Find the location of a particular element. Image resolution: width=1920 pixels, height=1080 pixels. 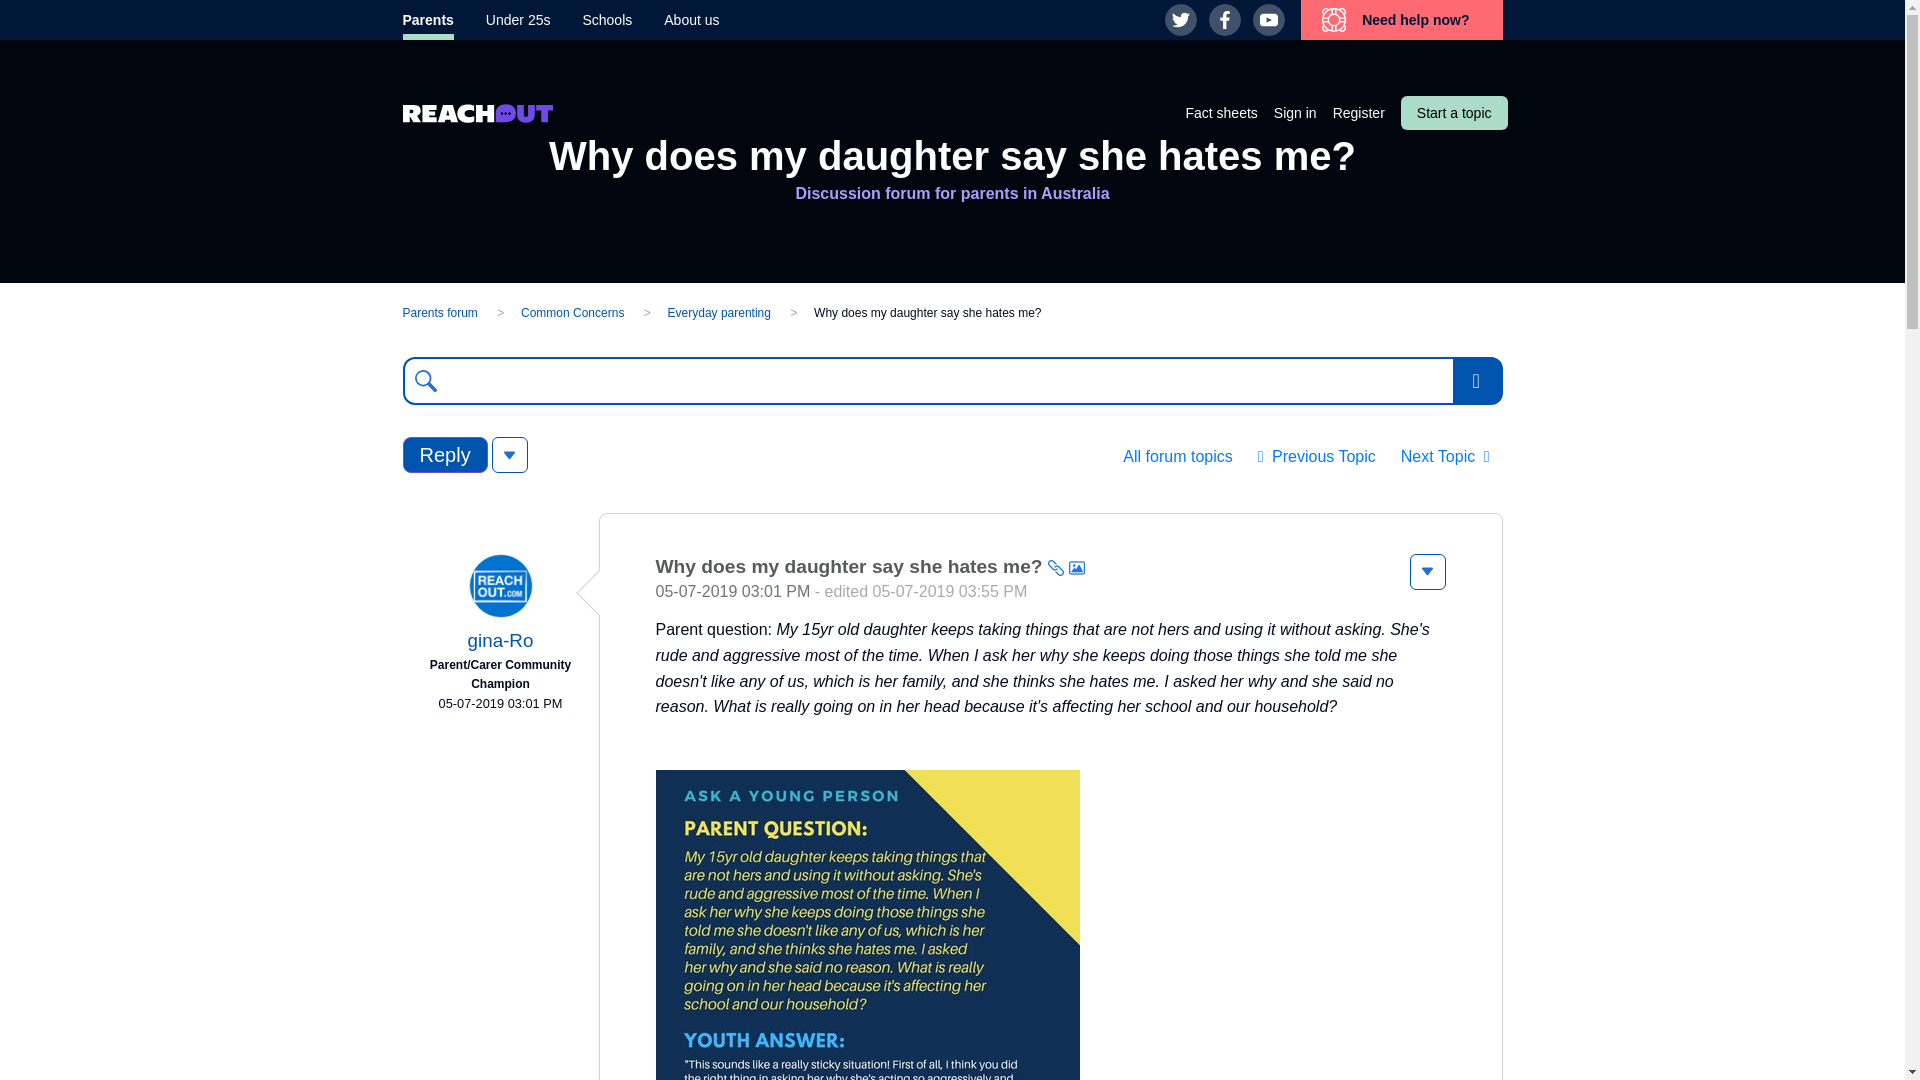

About us is located at coordinates (691, 20).